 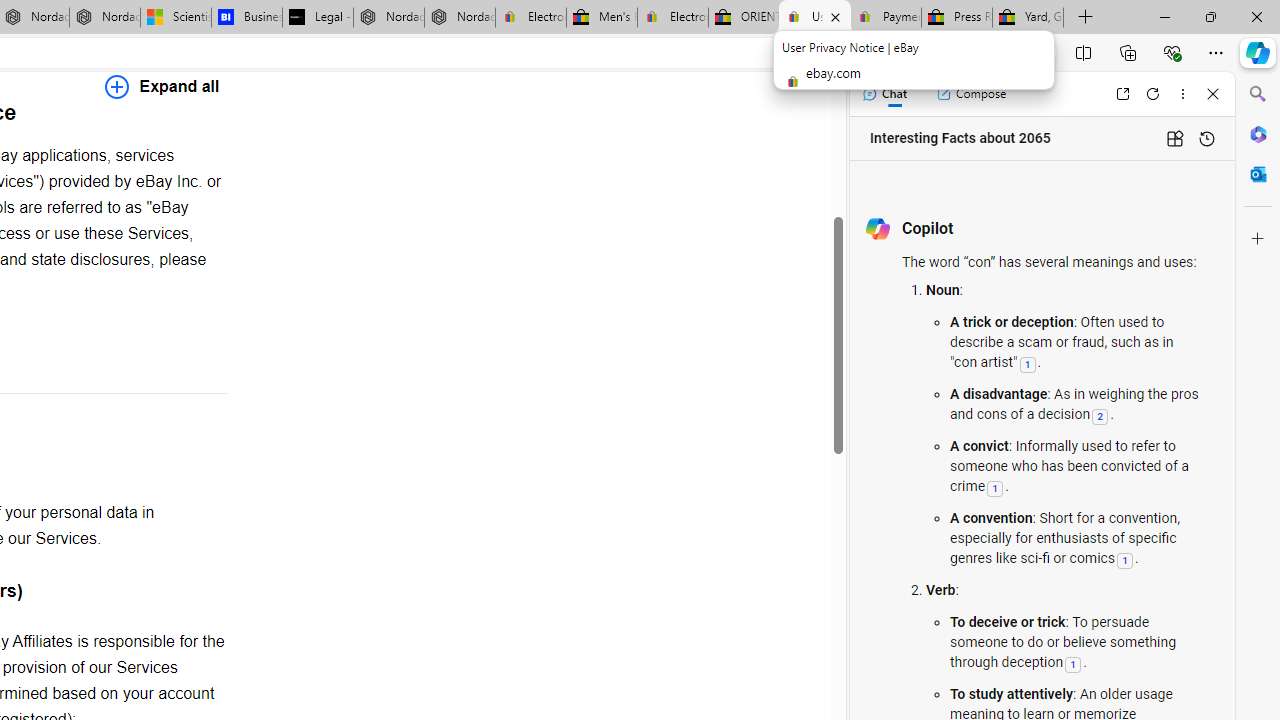 What do you see at coordinates (162, 86) in the screenshot?
I see `Expand all` at bounding box center [162, 86].